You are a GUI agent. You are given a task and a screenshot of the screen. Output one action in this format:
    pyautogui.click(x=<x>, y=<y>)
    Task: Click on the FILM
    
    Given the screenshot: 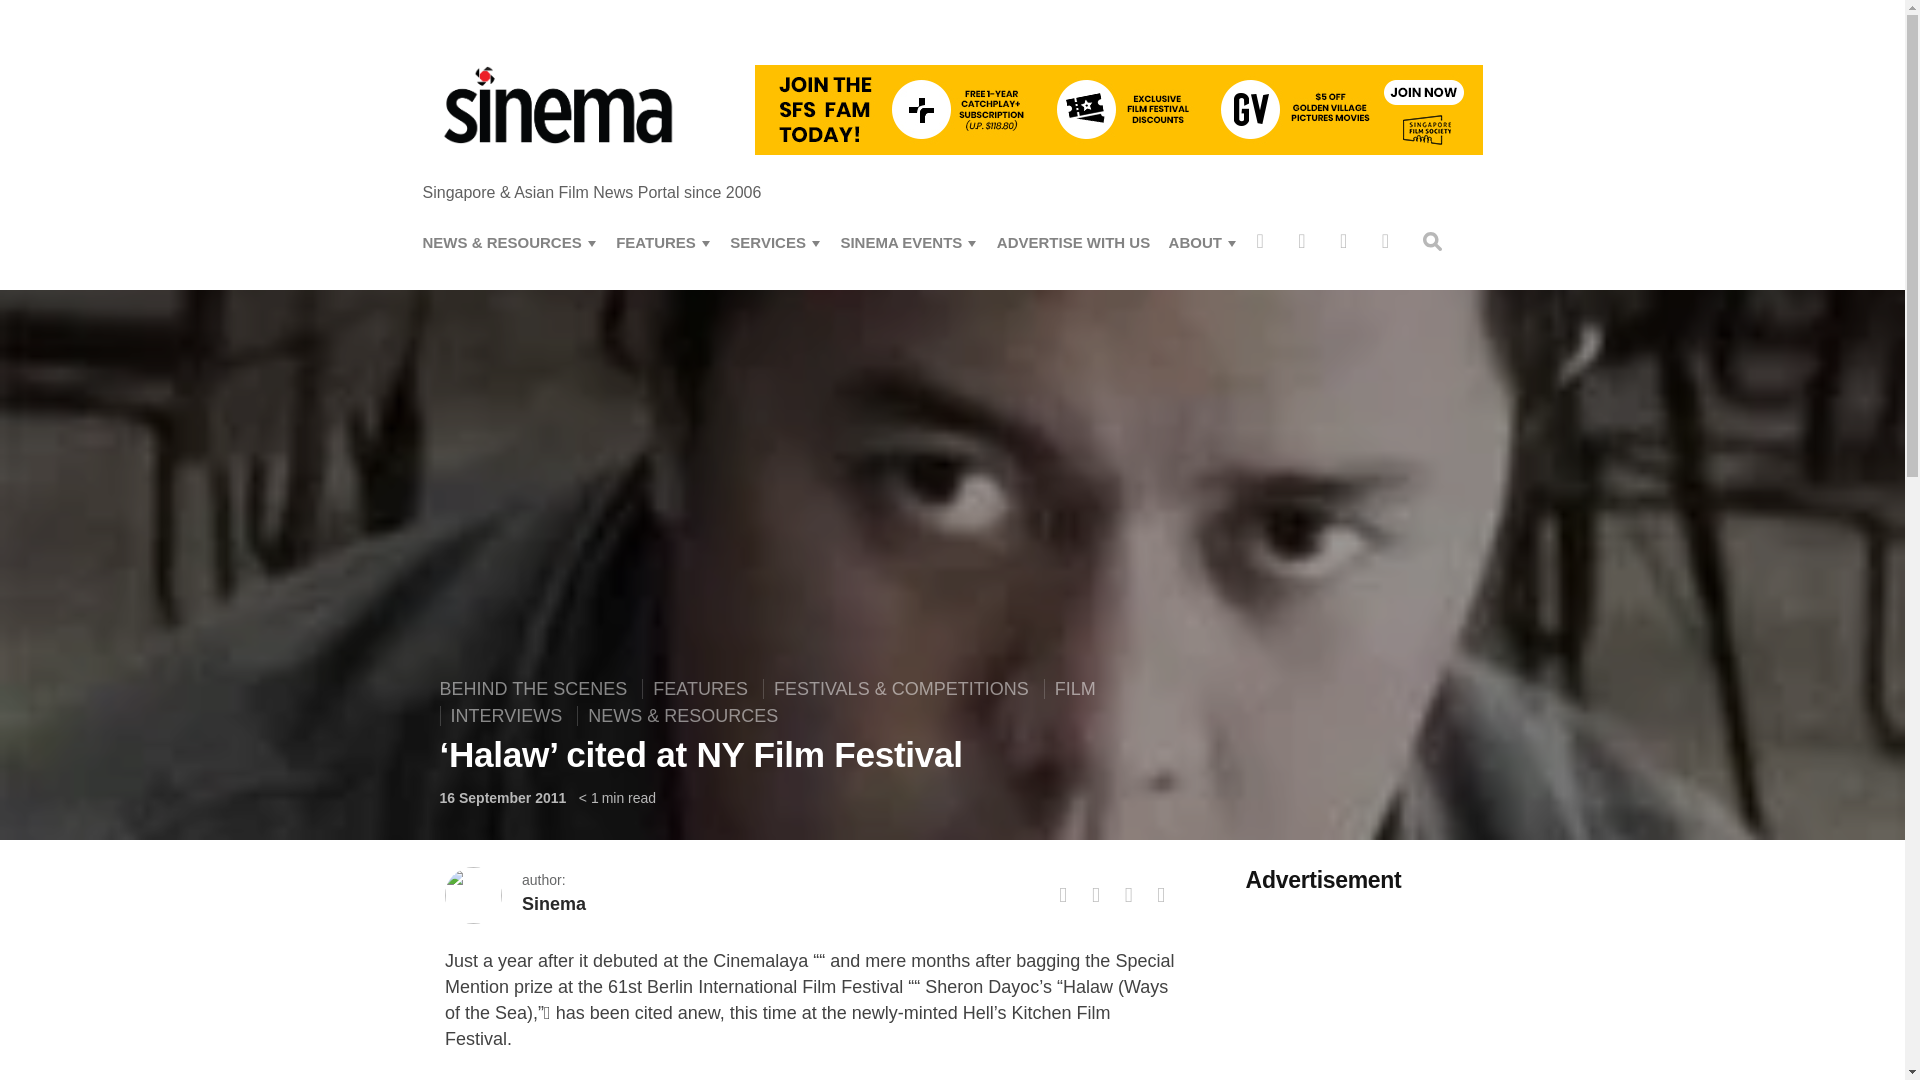 What is the action you would take?
    pyautogui.click(x=1074, y=688)
    